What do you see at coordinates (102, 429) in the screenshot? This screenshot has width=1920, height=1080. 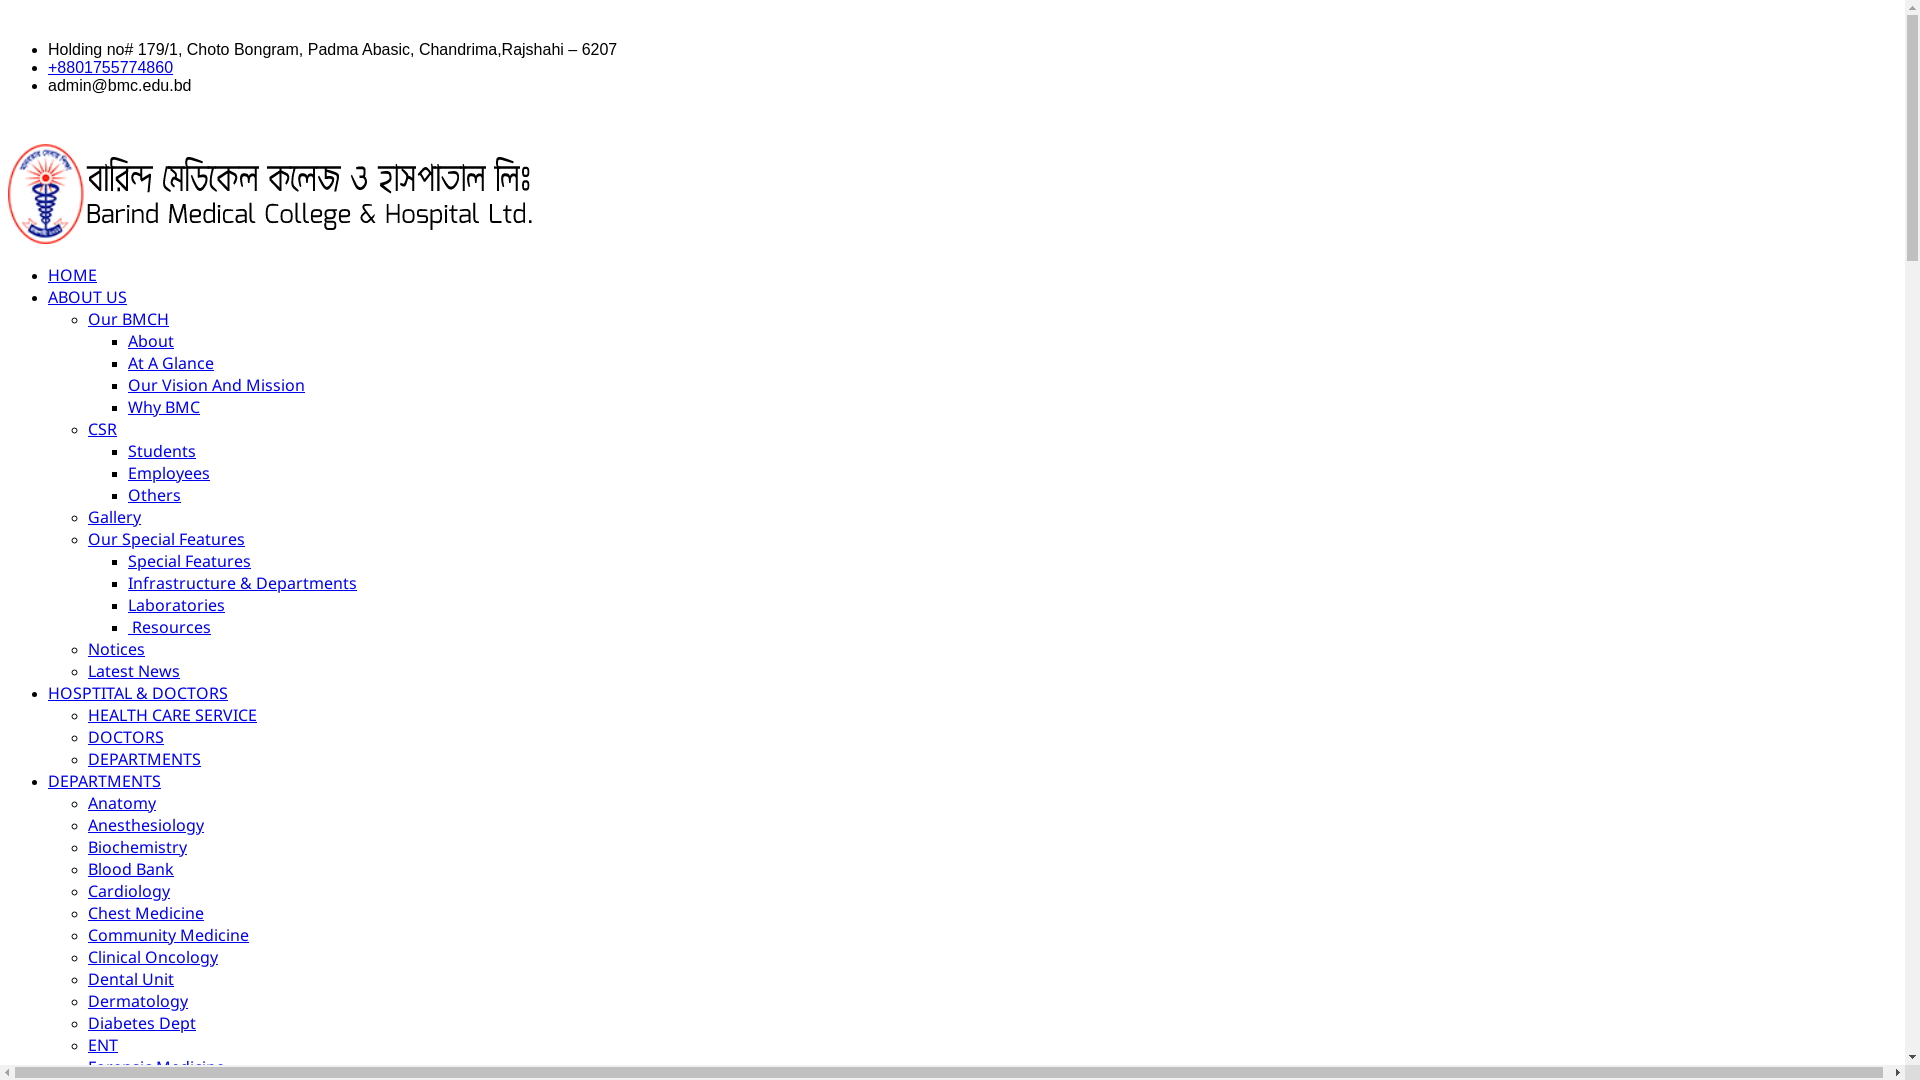 I see `CSR` at bounding box center [102, 429].